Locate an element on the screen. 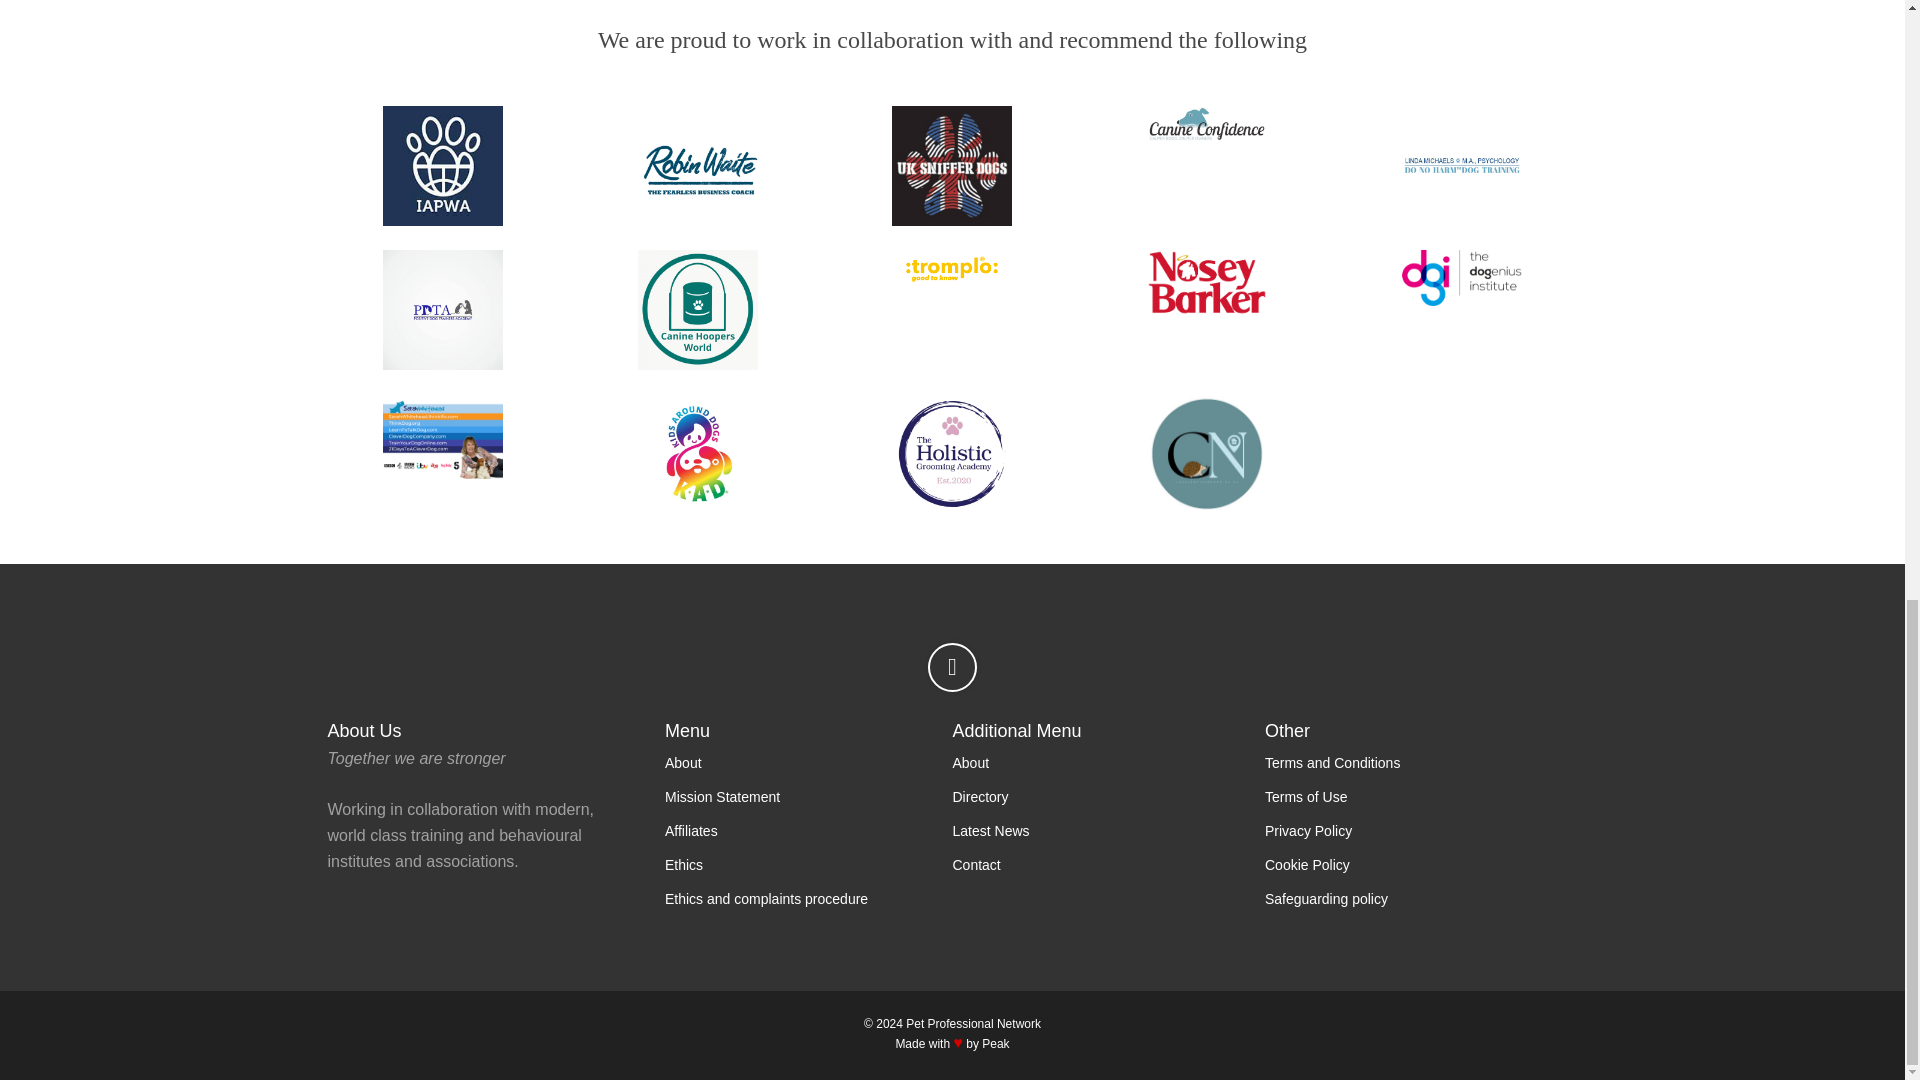 The width and height of the screenshot is (1920, 1080). Directory is located at coordinates (980, 796).